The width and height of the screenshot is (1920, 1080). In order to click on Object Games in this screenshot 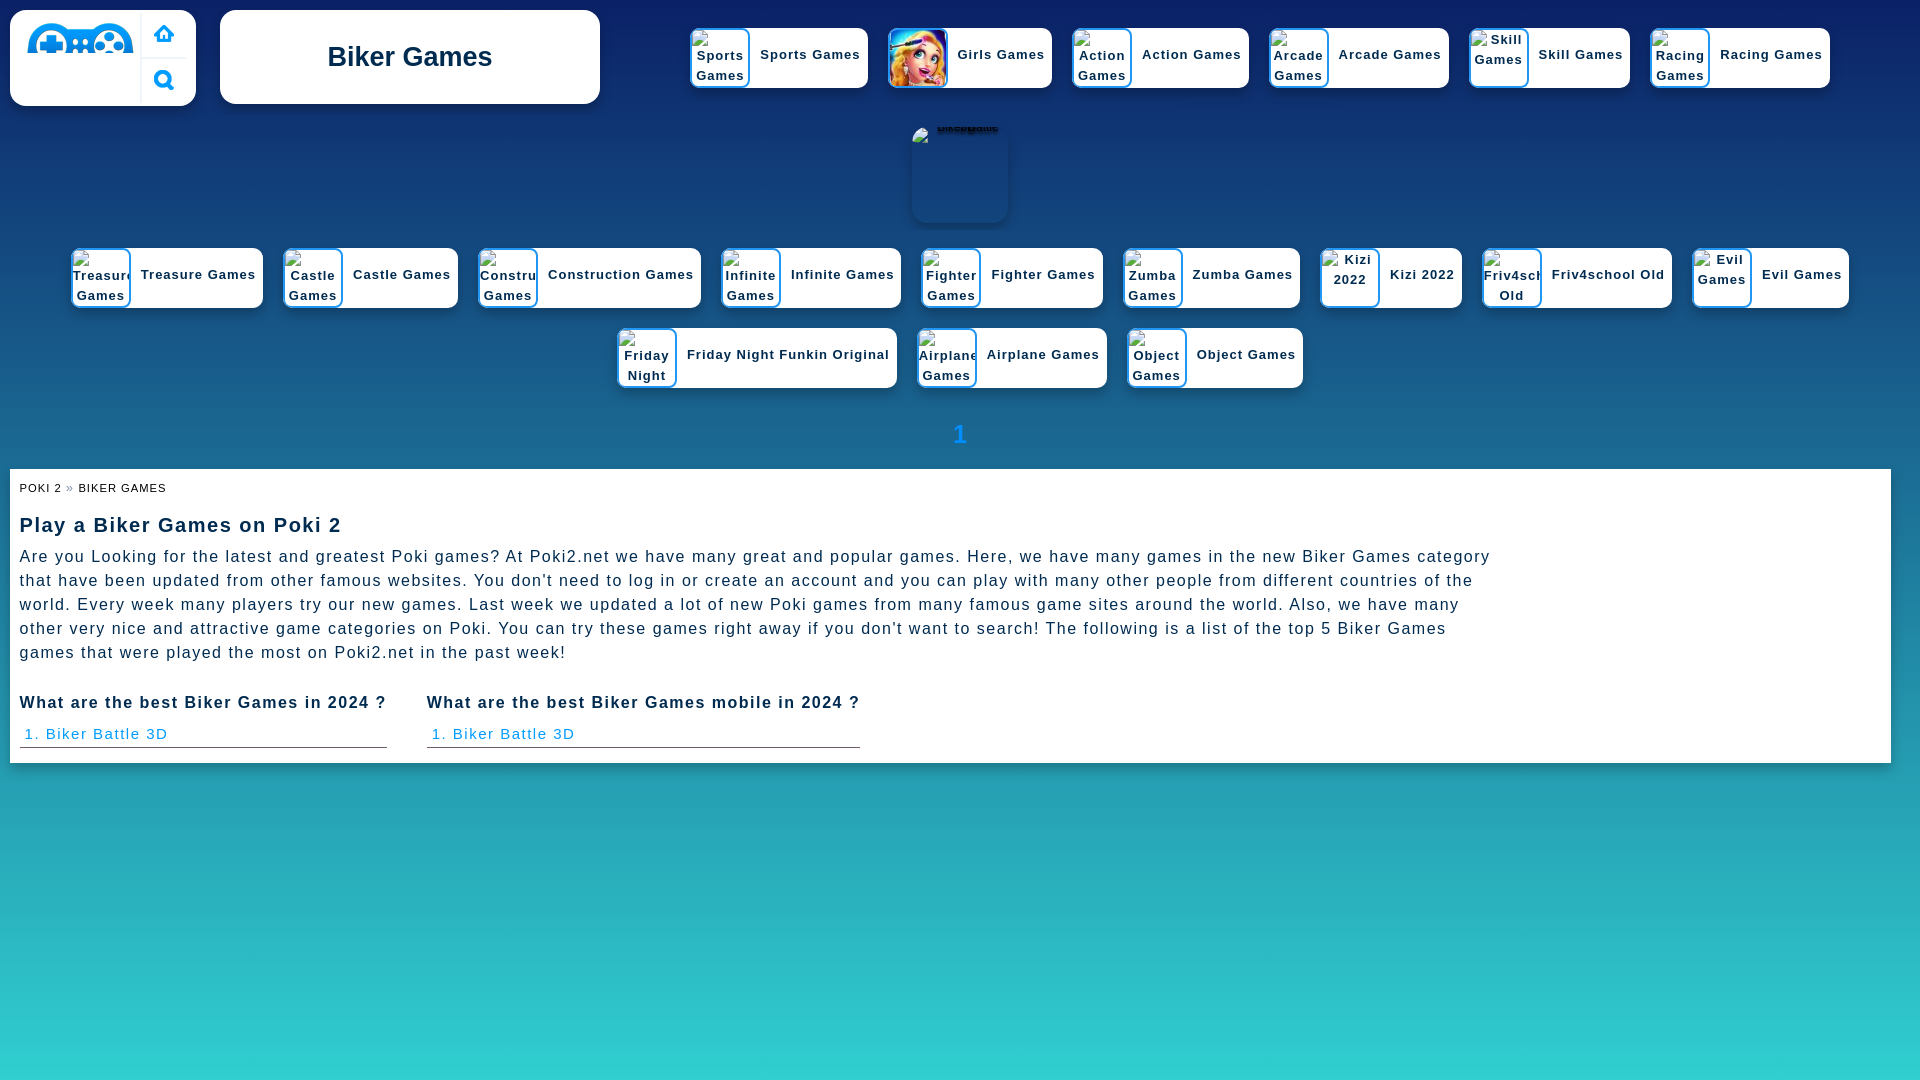, I will do `click(1212, 366)`.